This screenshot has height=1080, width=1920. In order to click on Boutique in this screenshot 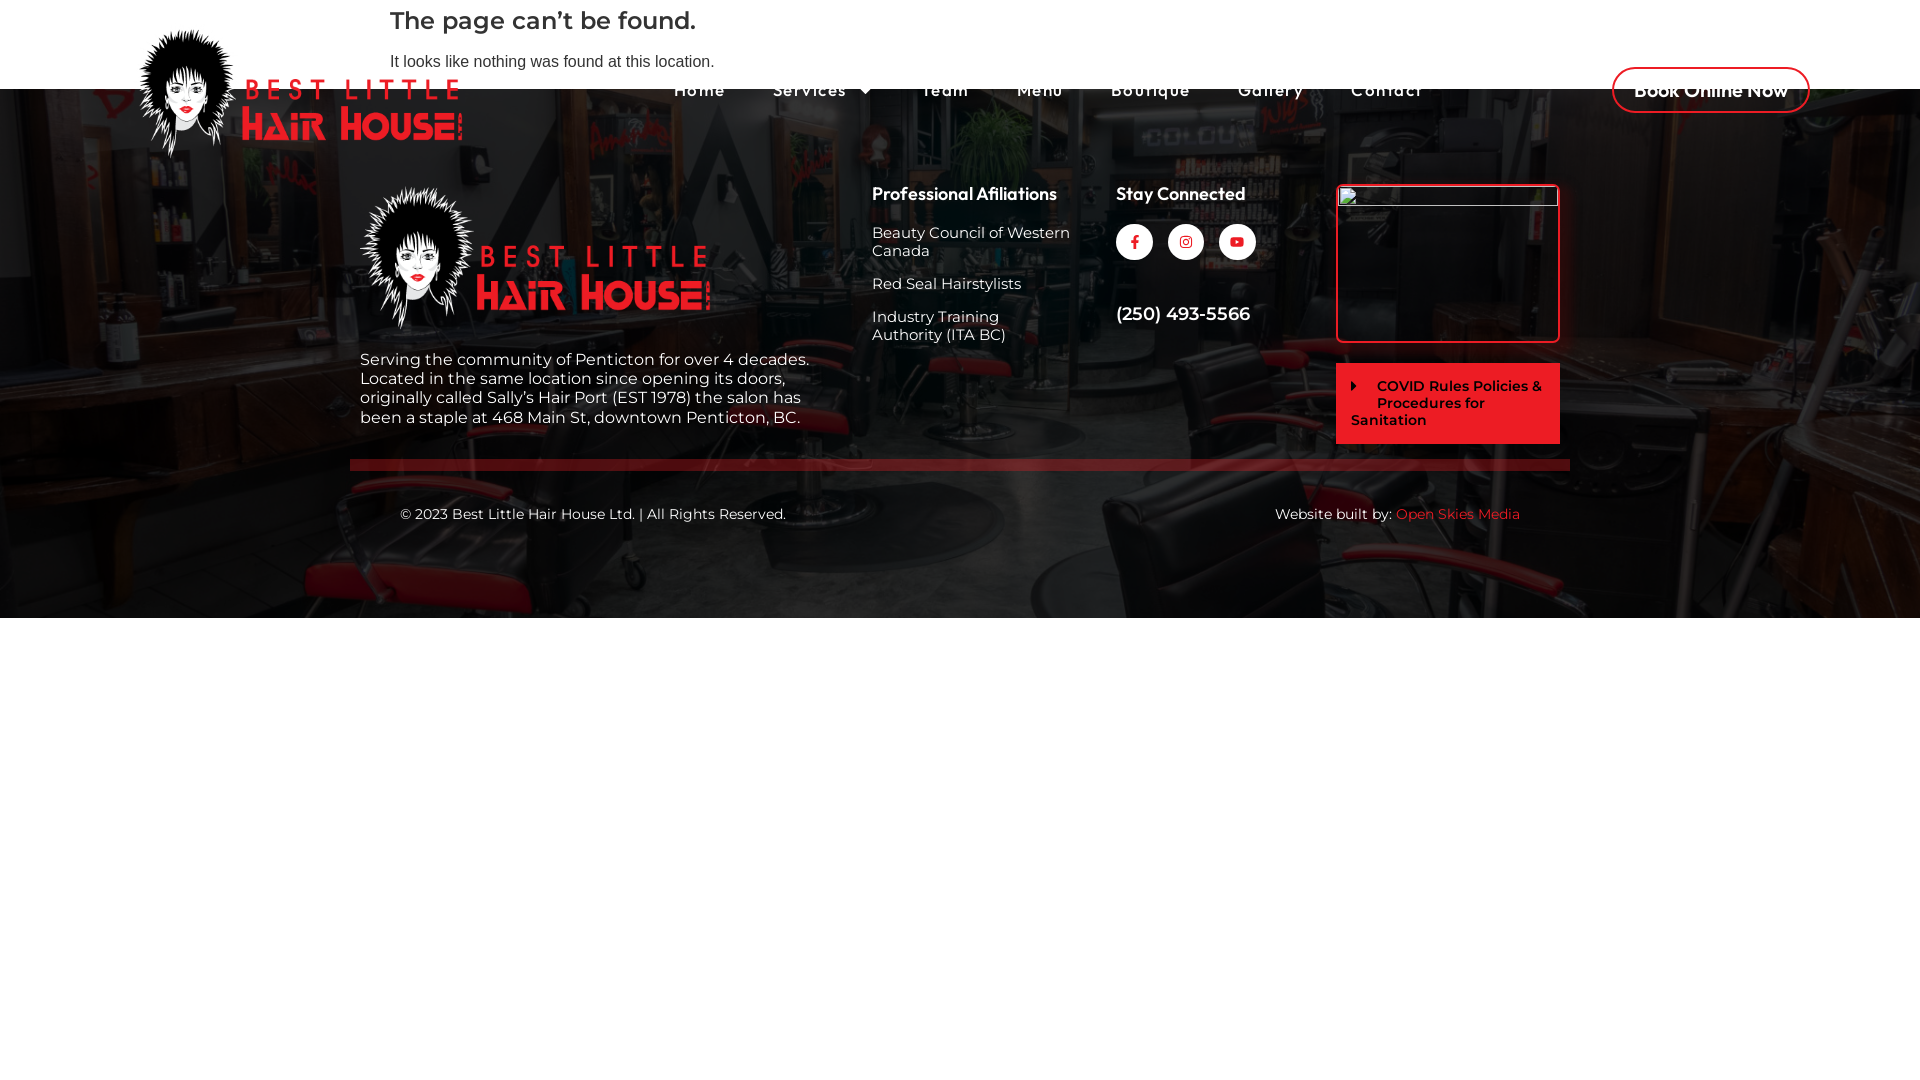, I will do `click(1151, 90)`.